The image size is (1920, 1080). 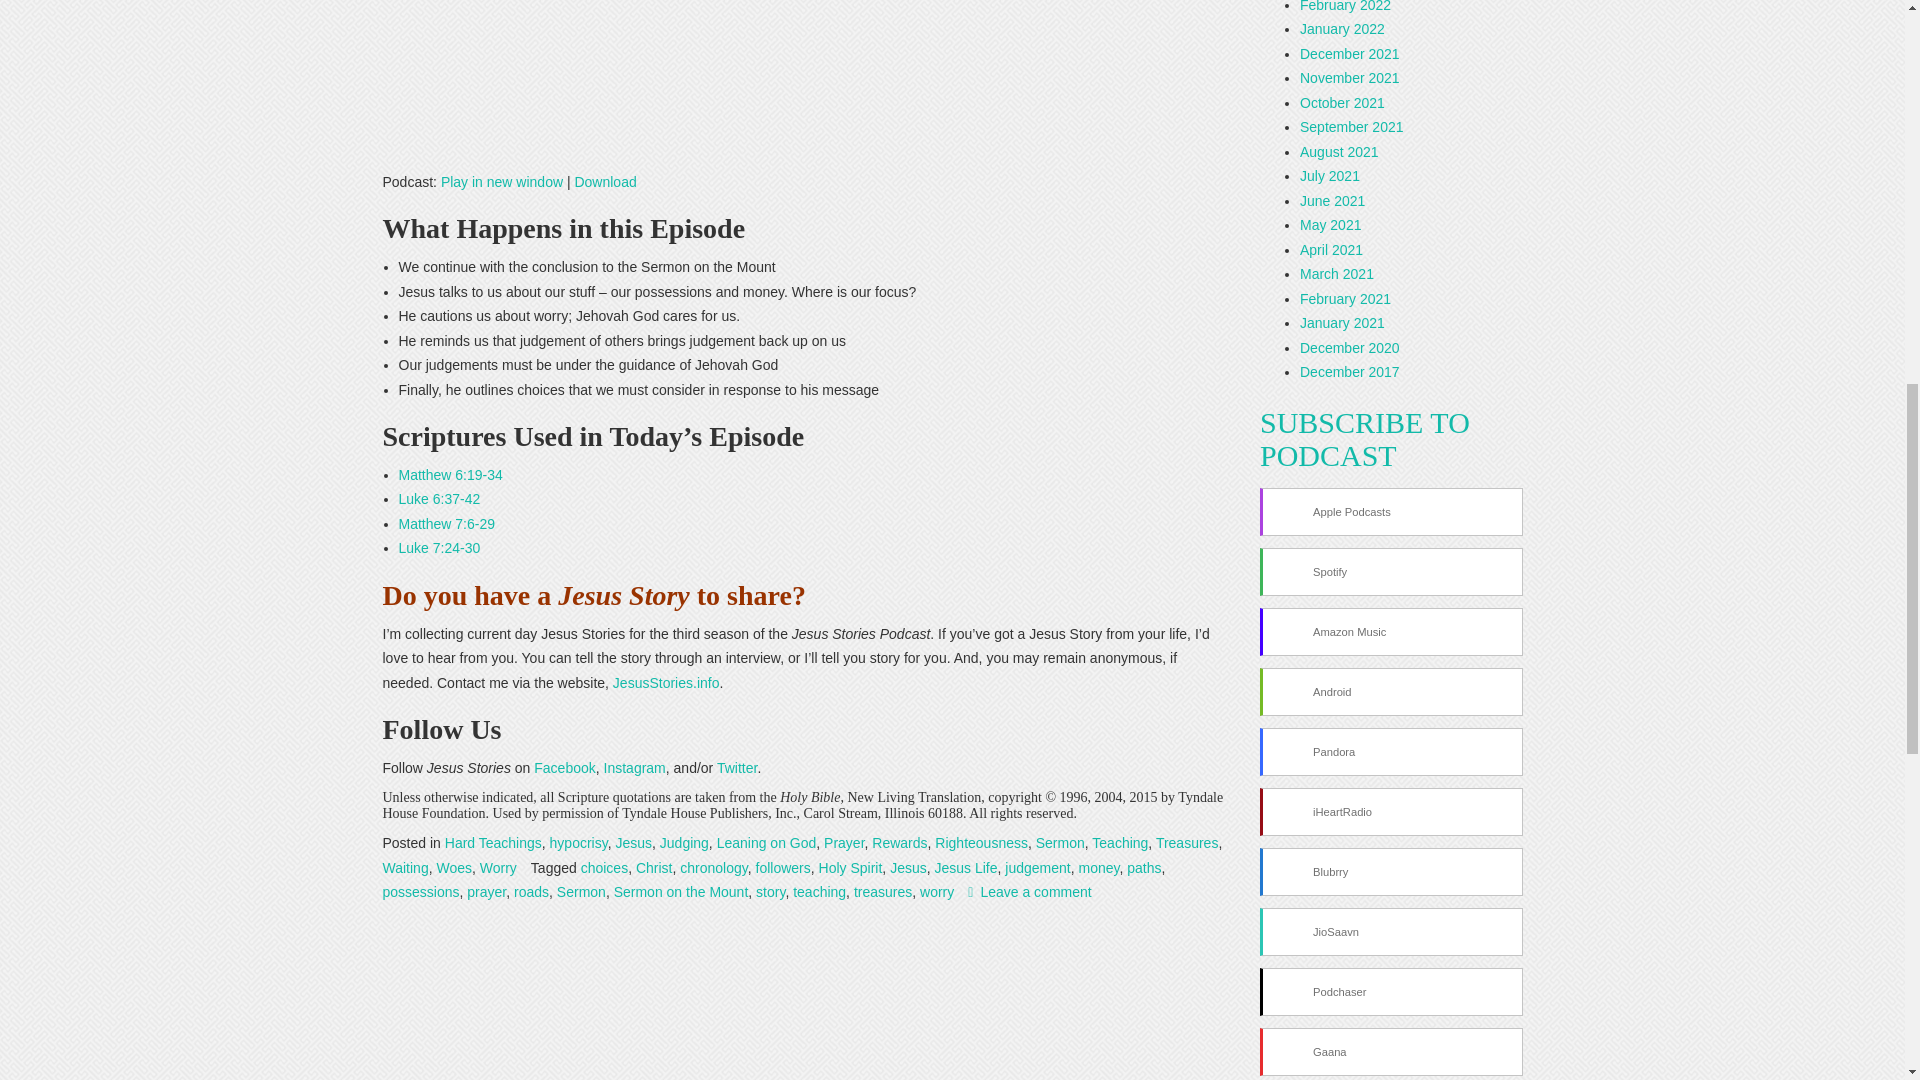 I want to click on Subscribe on Gaana, so click(x=1390, y=1052).